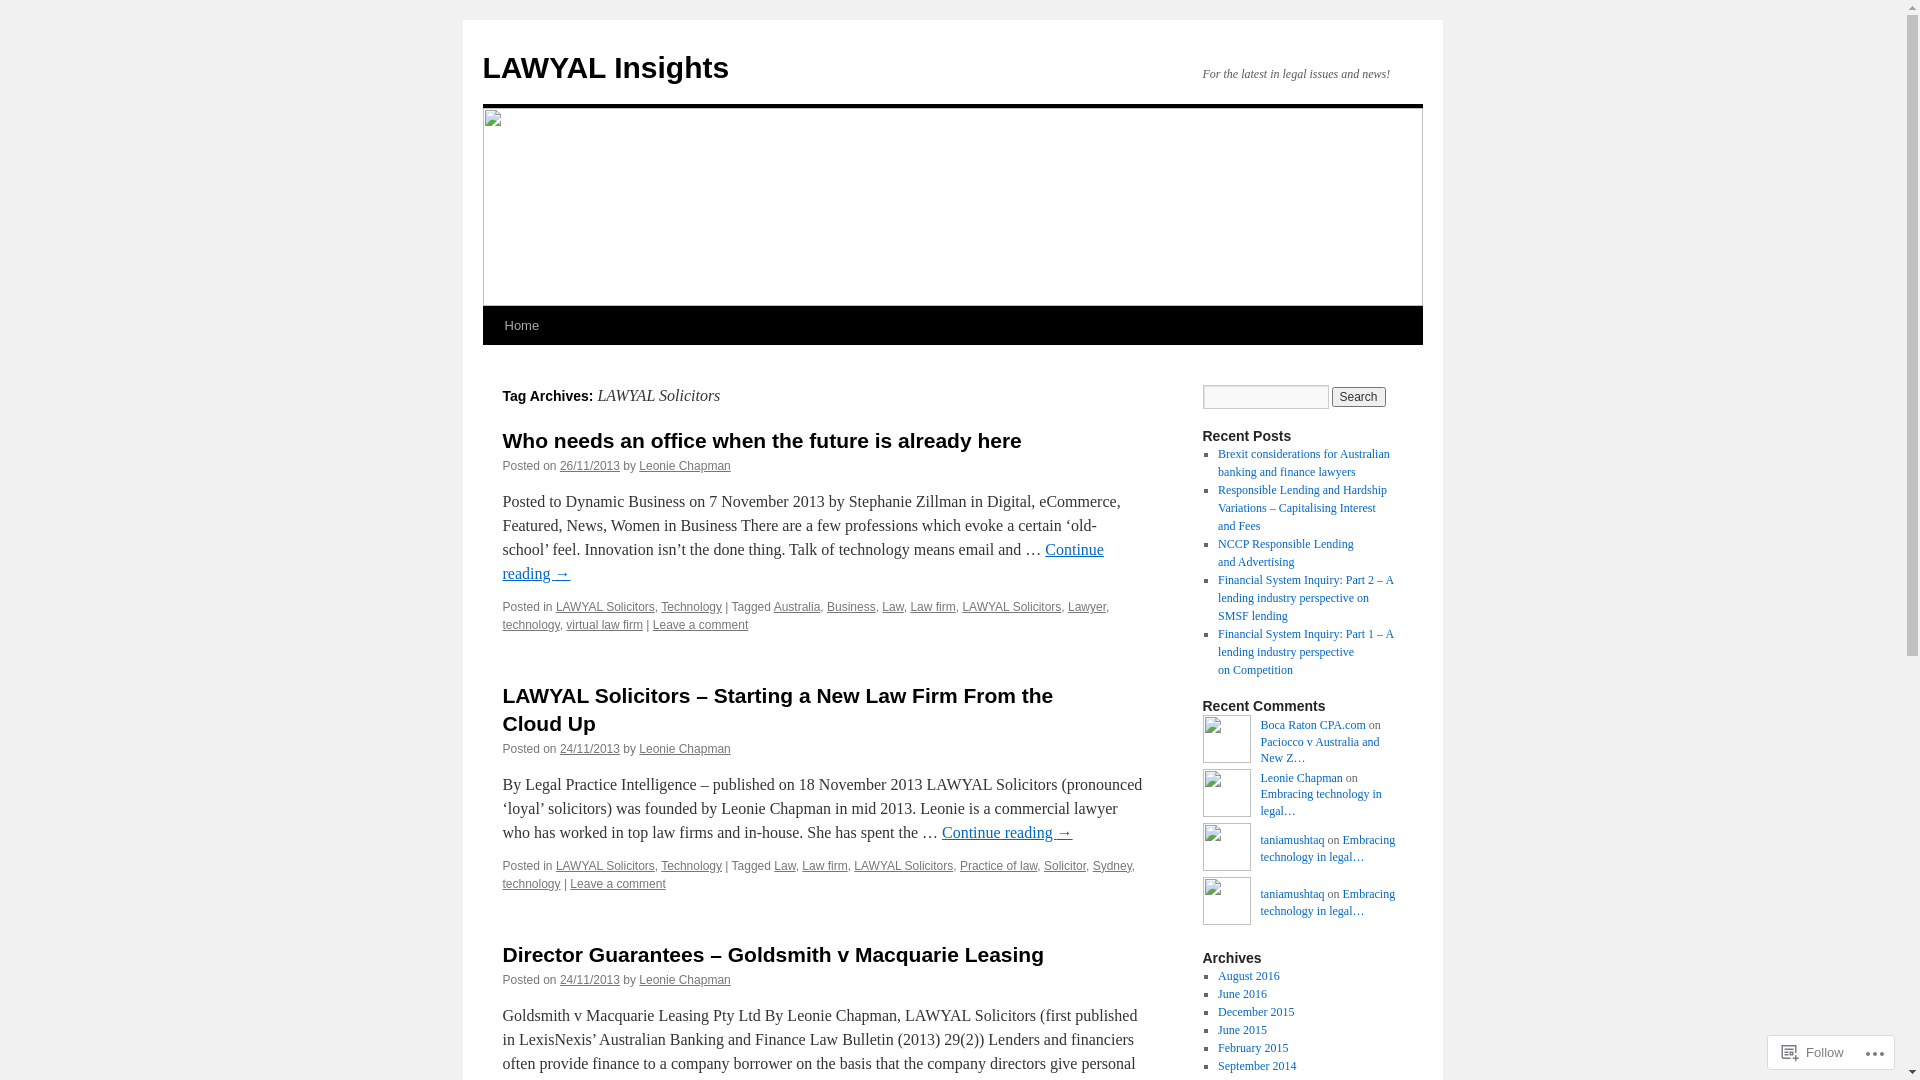  What do you see at coordinates (606, 607) in the screenshot?
I see `LAWYAL Solicitors` at bounding box center [606, 607].